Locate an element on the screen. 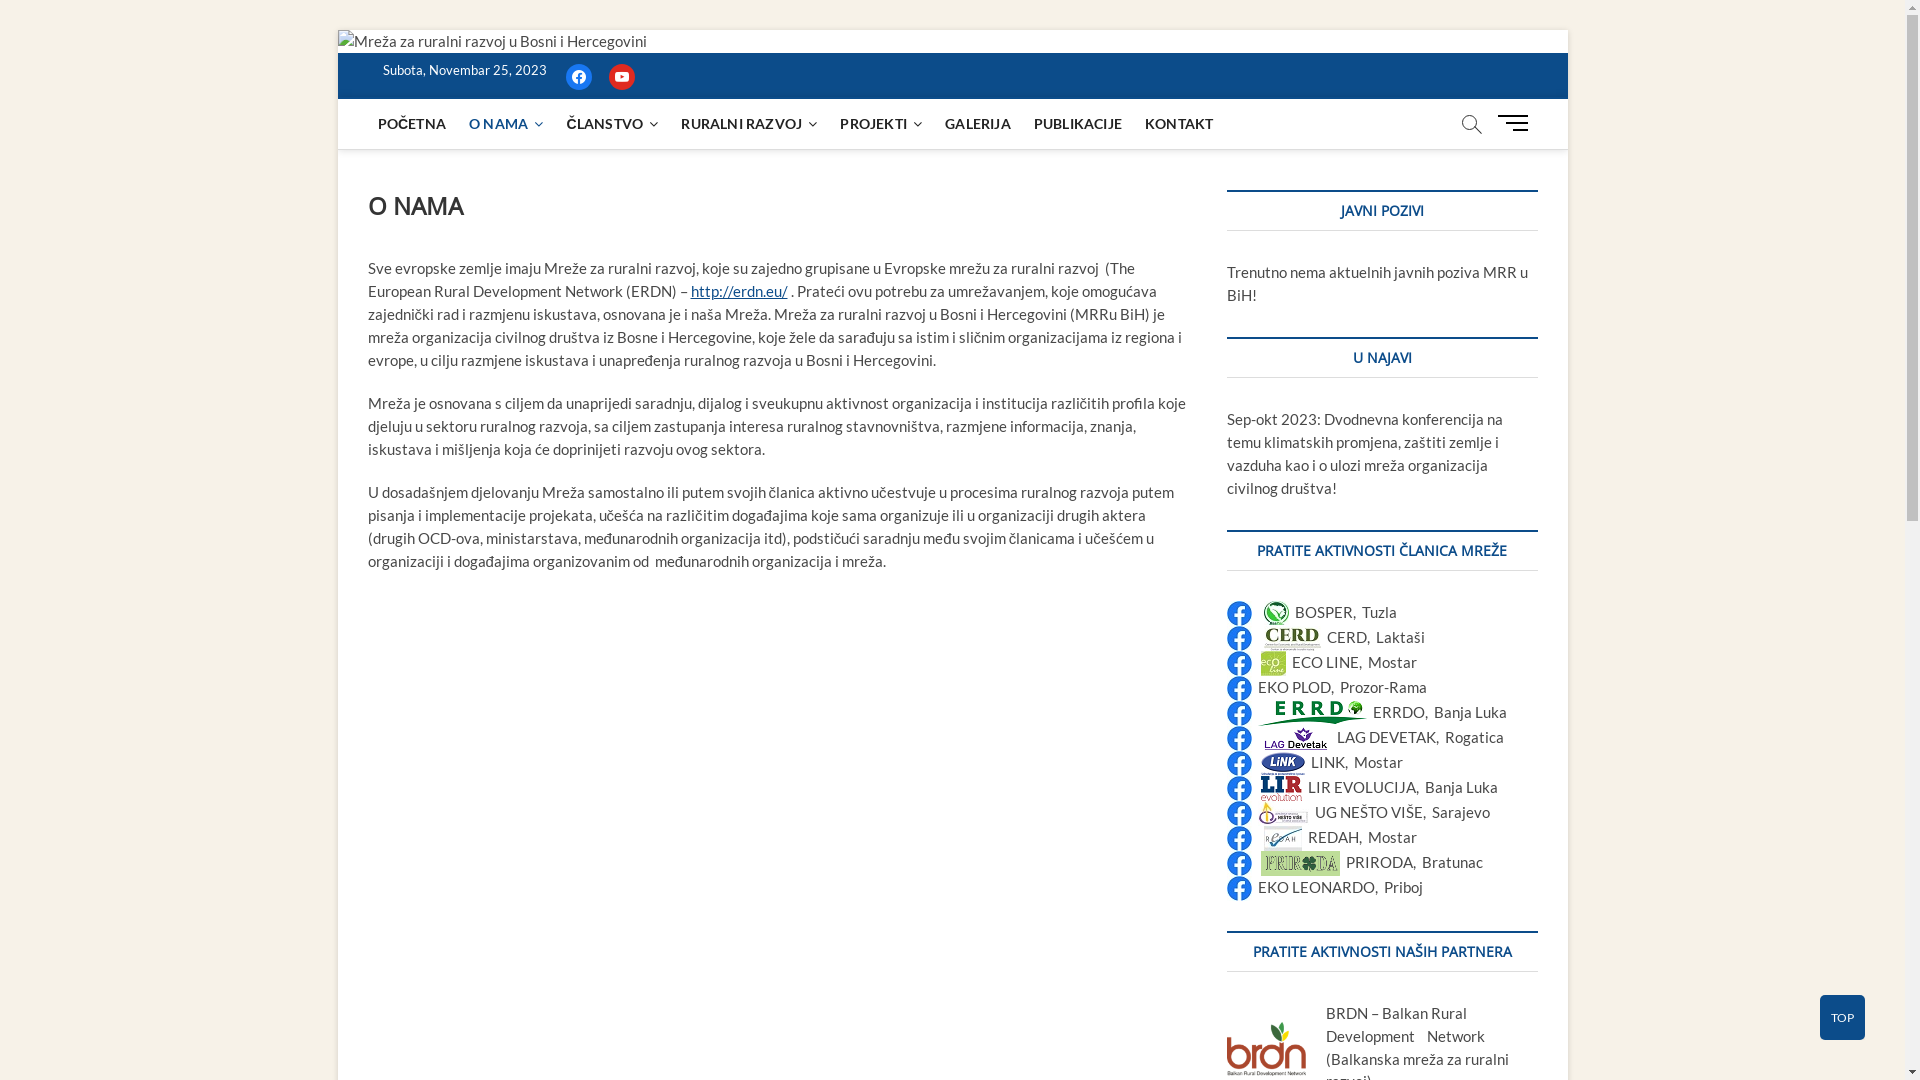 The height and width of the screenshot is (1080, 1920). KONTAKT is located at coordinates (1179, 124).